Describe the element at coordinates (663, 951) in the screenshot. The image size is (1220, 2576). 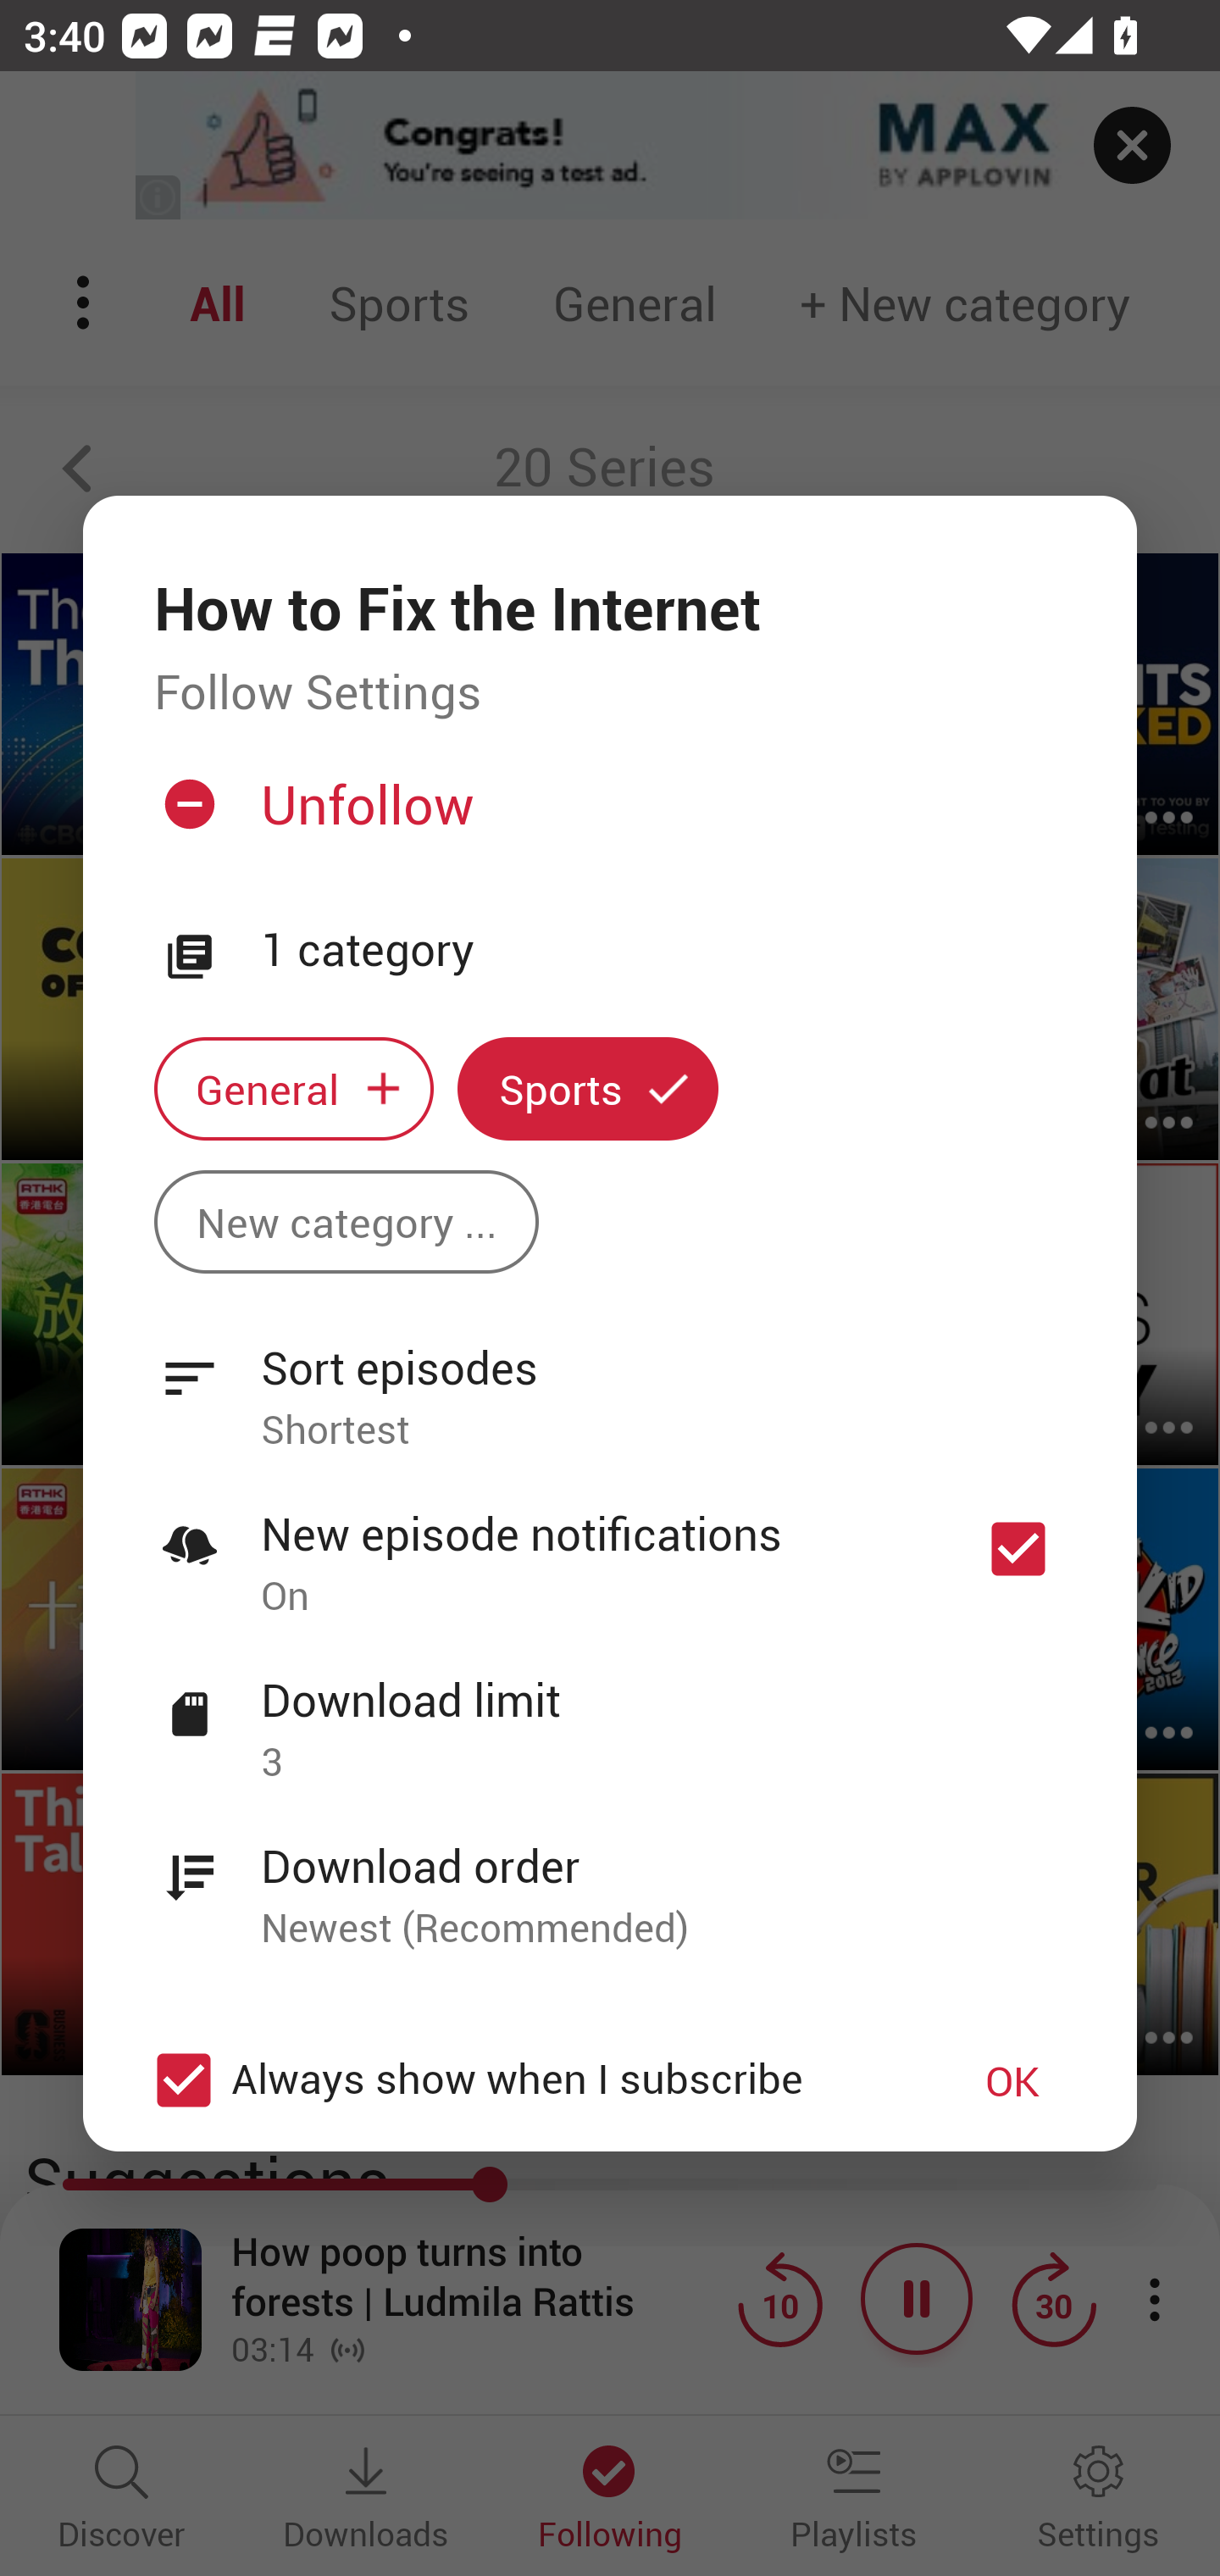
I see `1 category` at that location.